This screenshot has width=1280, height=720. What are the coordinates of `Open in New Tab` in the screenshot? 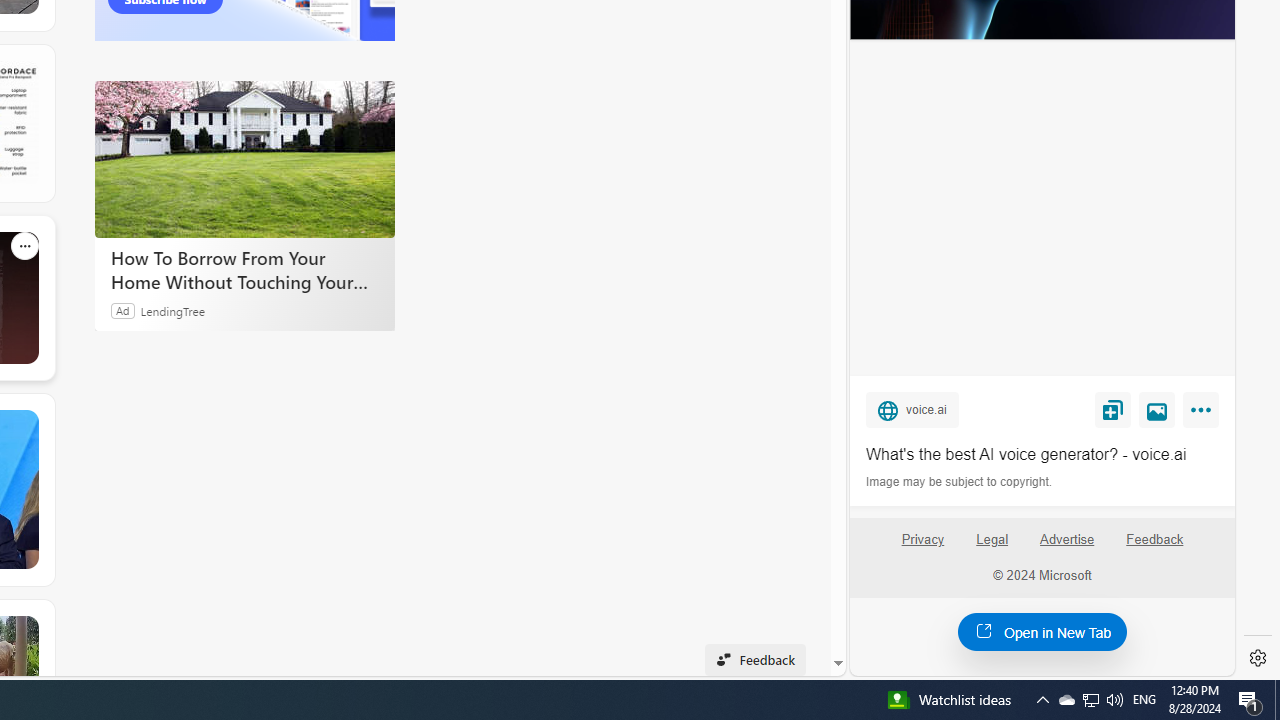 It's located at (1042, 631).